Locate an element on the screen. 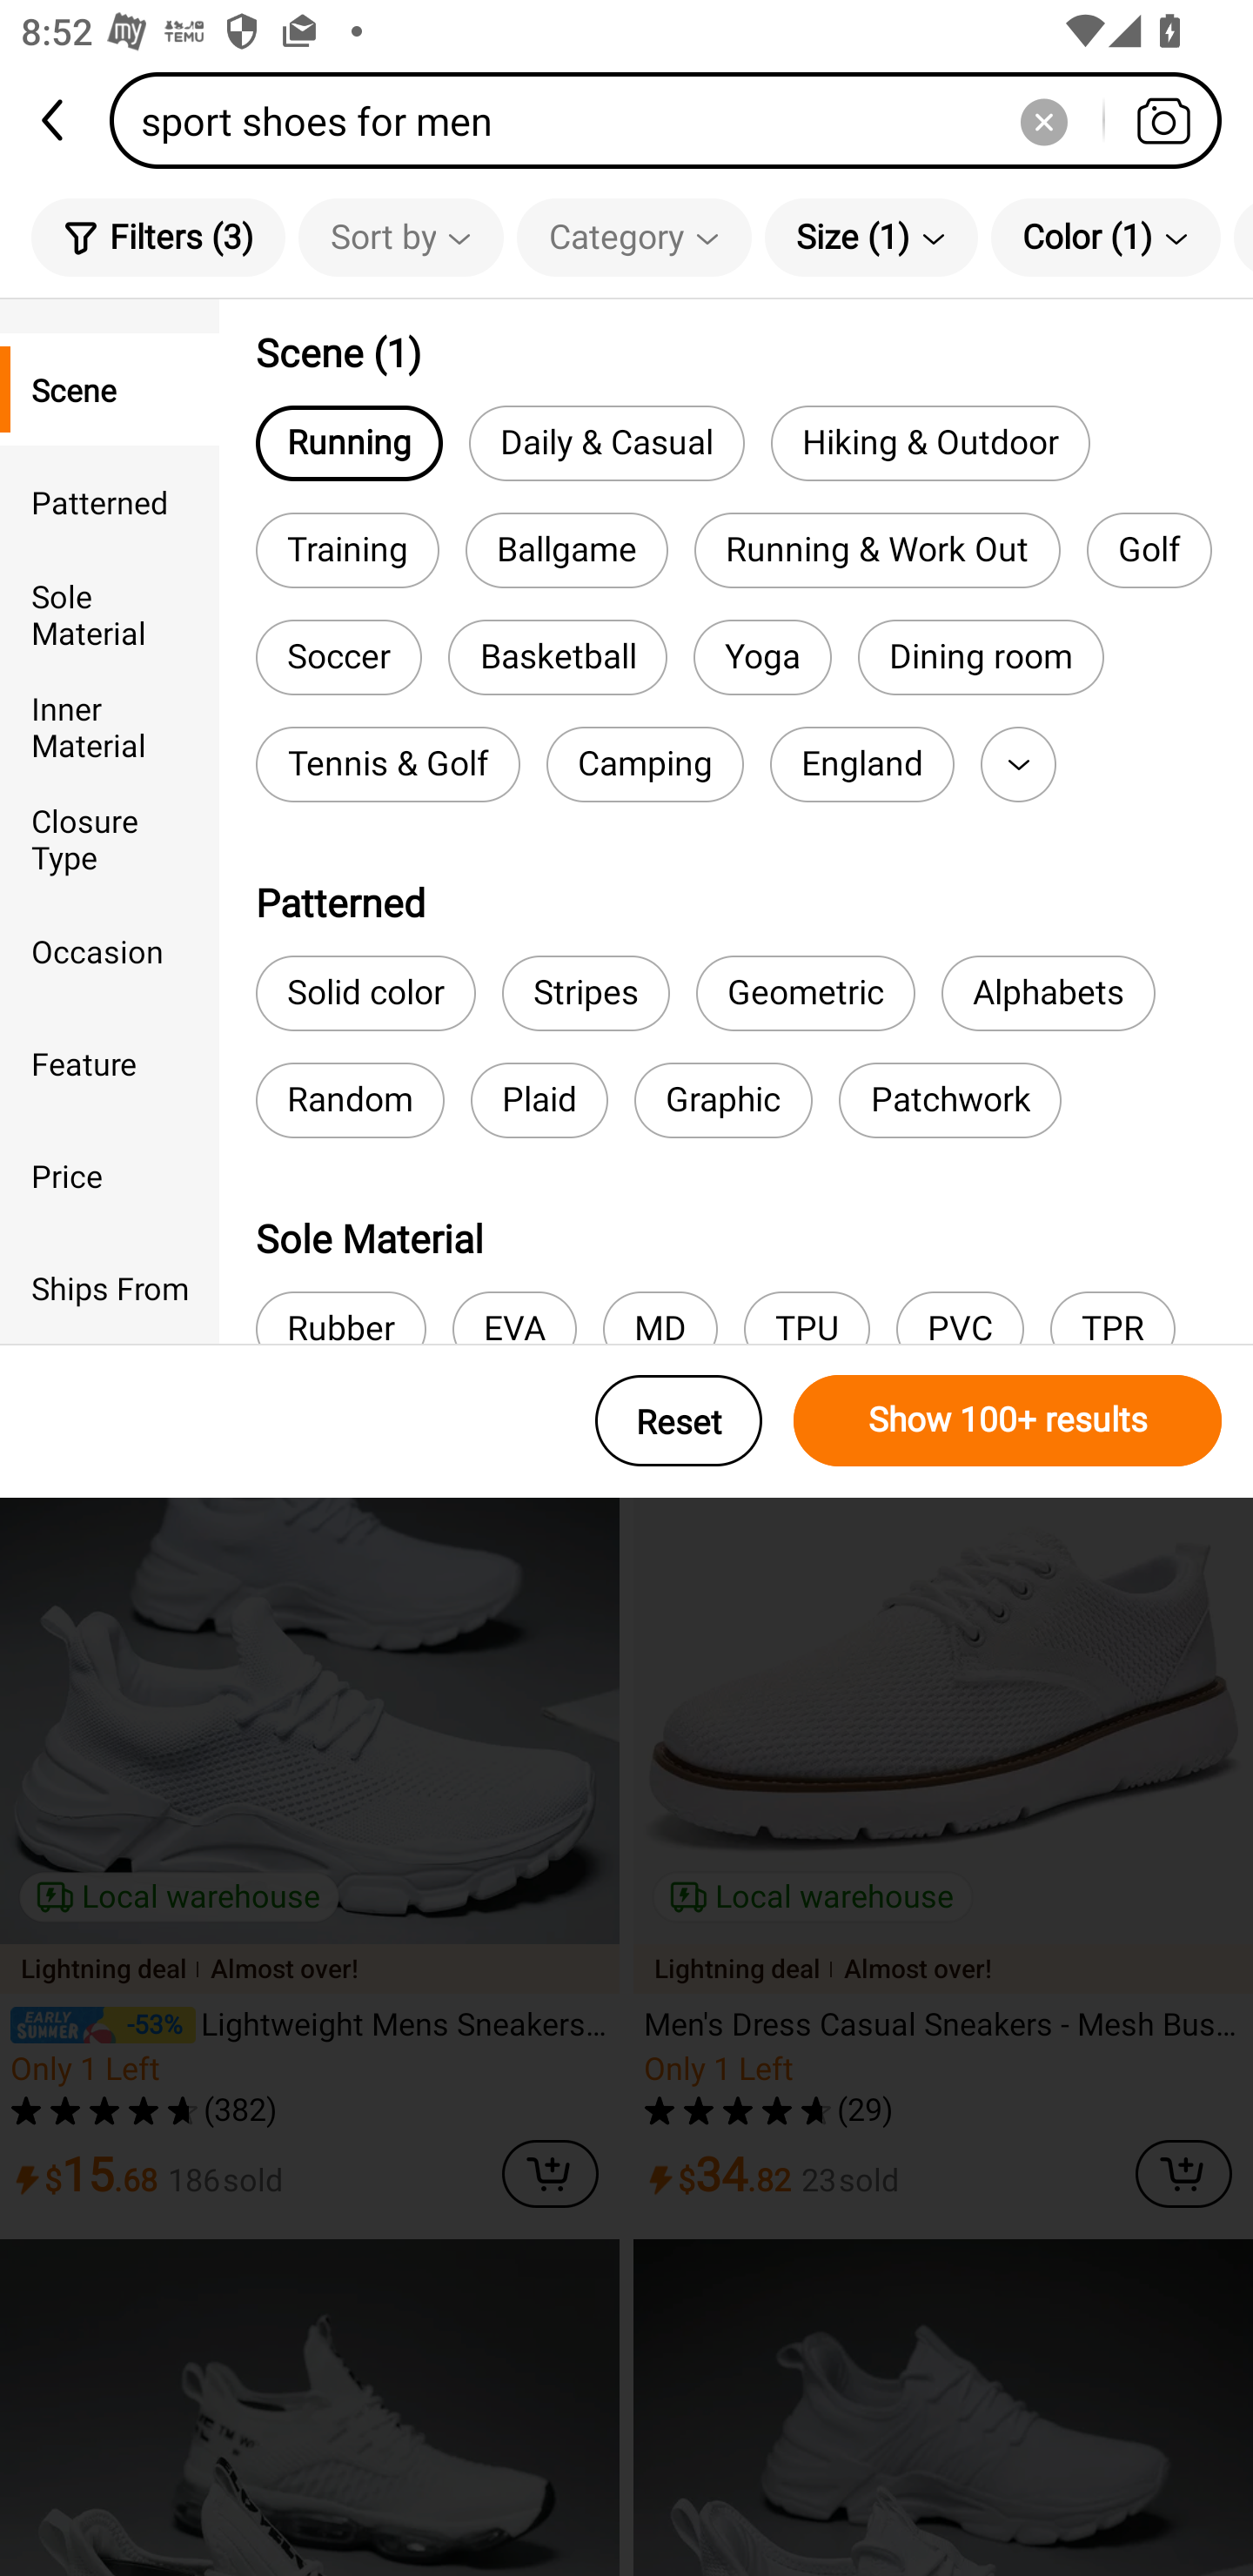 The height and width of the screenshot is (2576, 1253). Show 100+ results is located at coordinates (1008, 1420).